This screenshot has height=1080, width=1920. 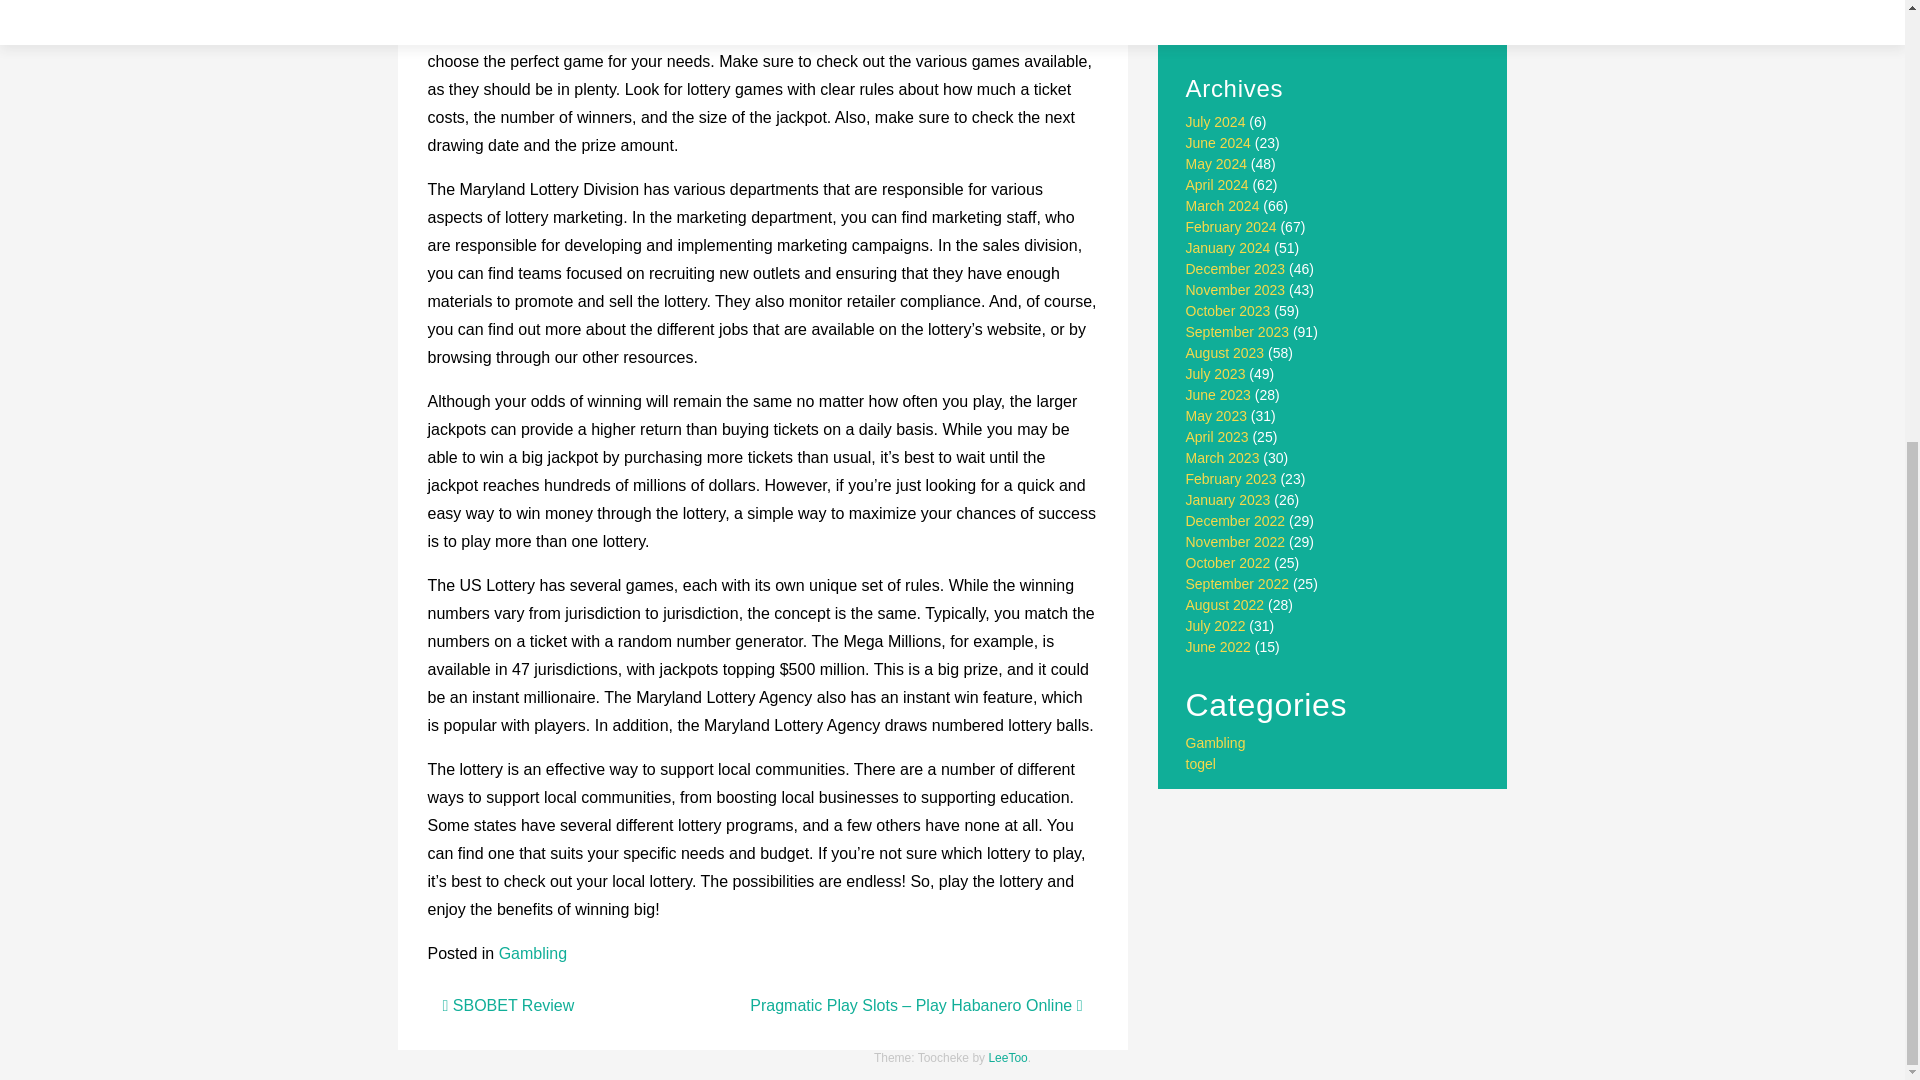 What do you see at coordinates (508, 1005) in the screenshot?
I see ` SBOBET Review` at bounding box center [508, 1005].